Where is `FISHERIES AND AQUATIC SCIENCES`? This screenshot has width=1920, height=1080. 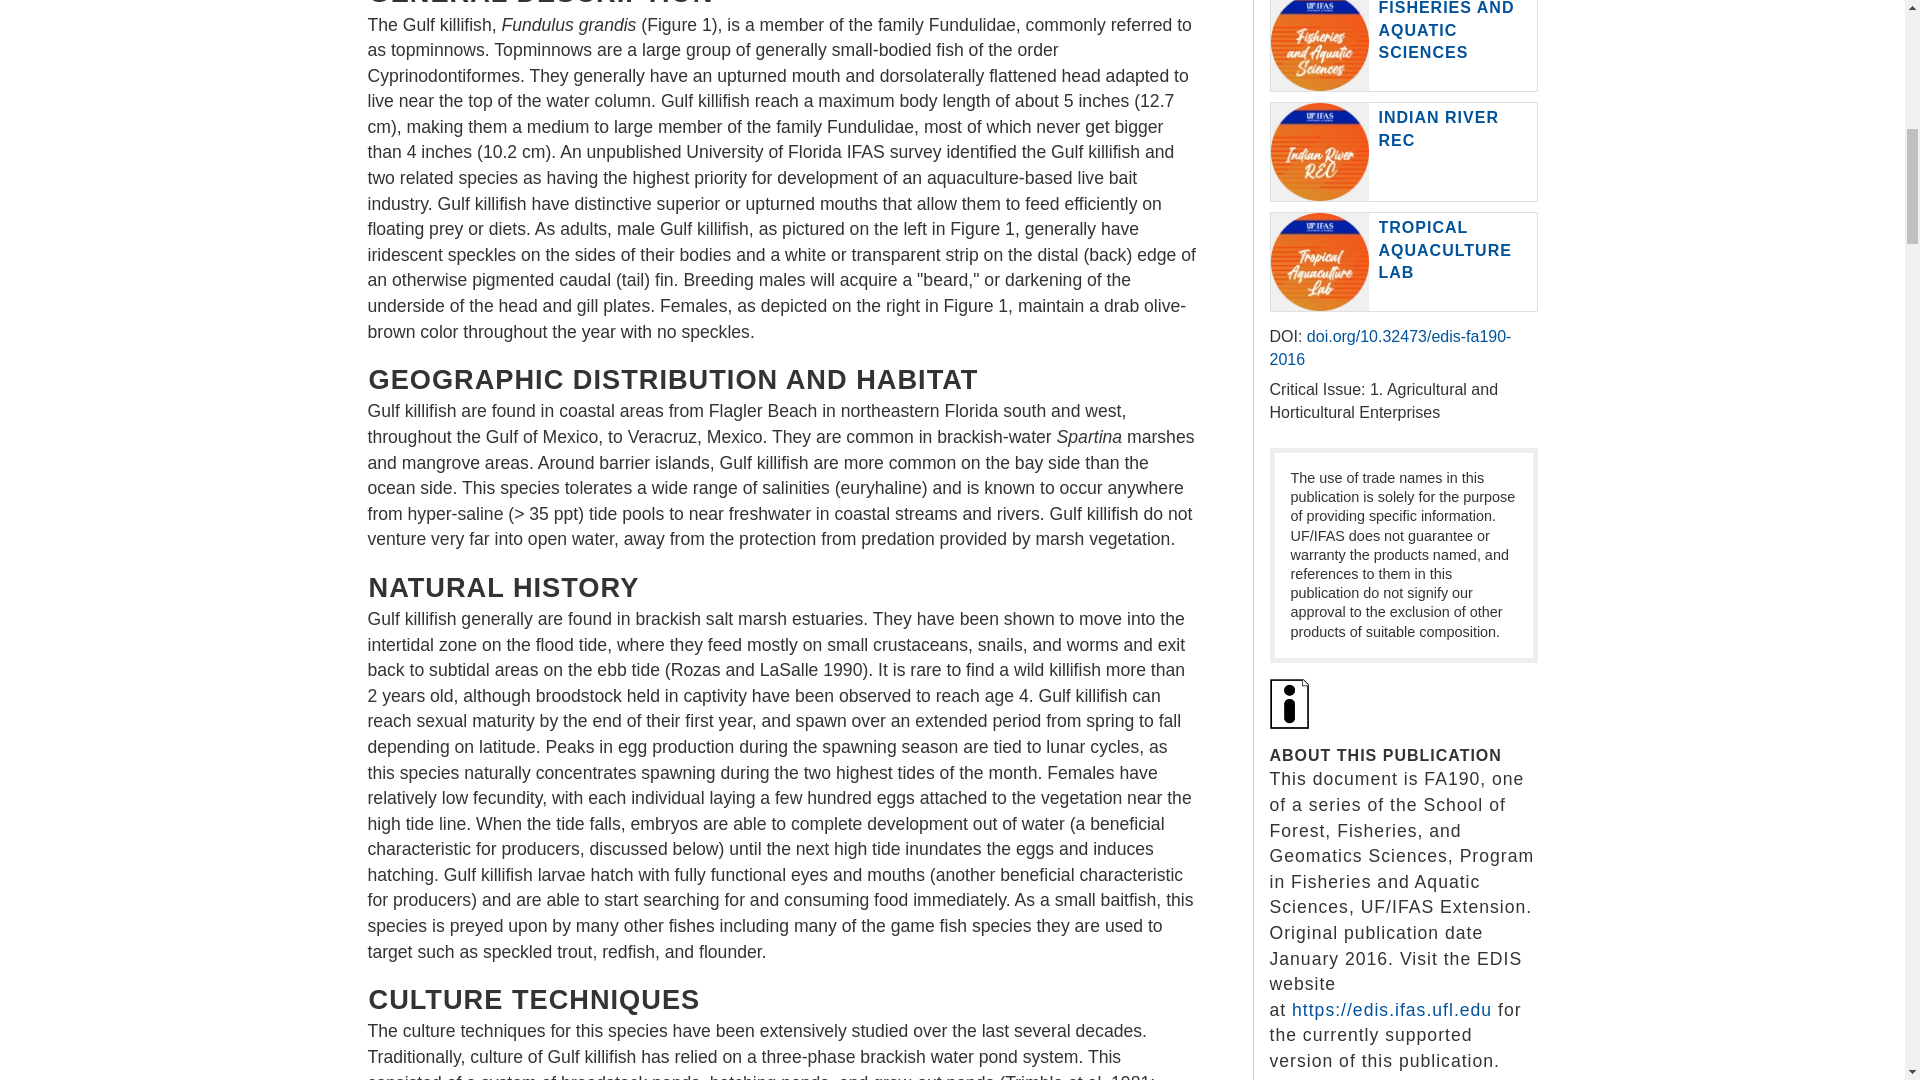
FISHERIES AND AQUATIC SCIENCES is located at coordinates (1446, 30).